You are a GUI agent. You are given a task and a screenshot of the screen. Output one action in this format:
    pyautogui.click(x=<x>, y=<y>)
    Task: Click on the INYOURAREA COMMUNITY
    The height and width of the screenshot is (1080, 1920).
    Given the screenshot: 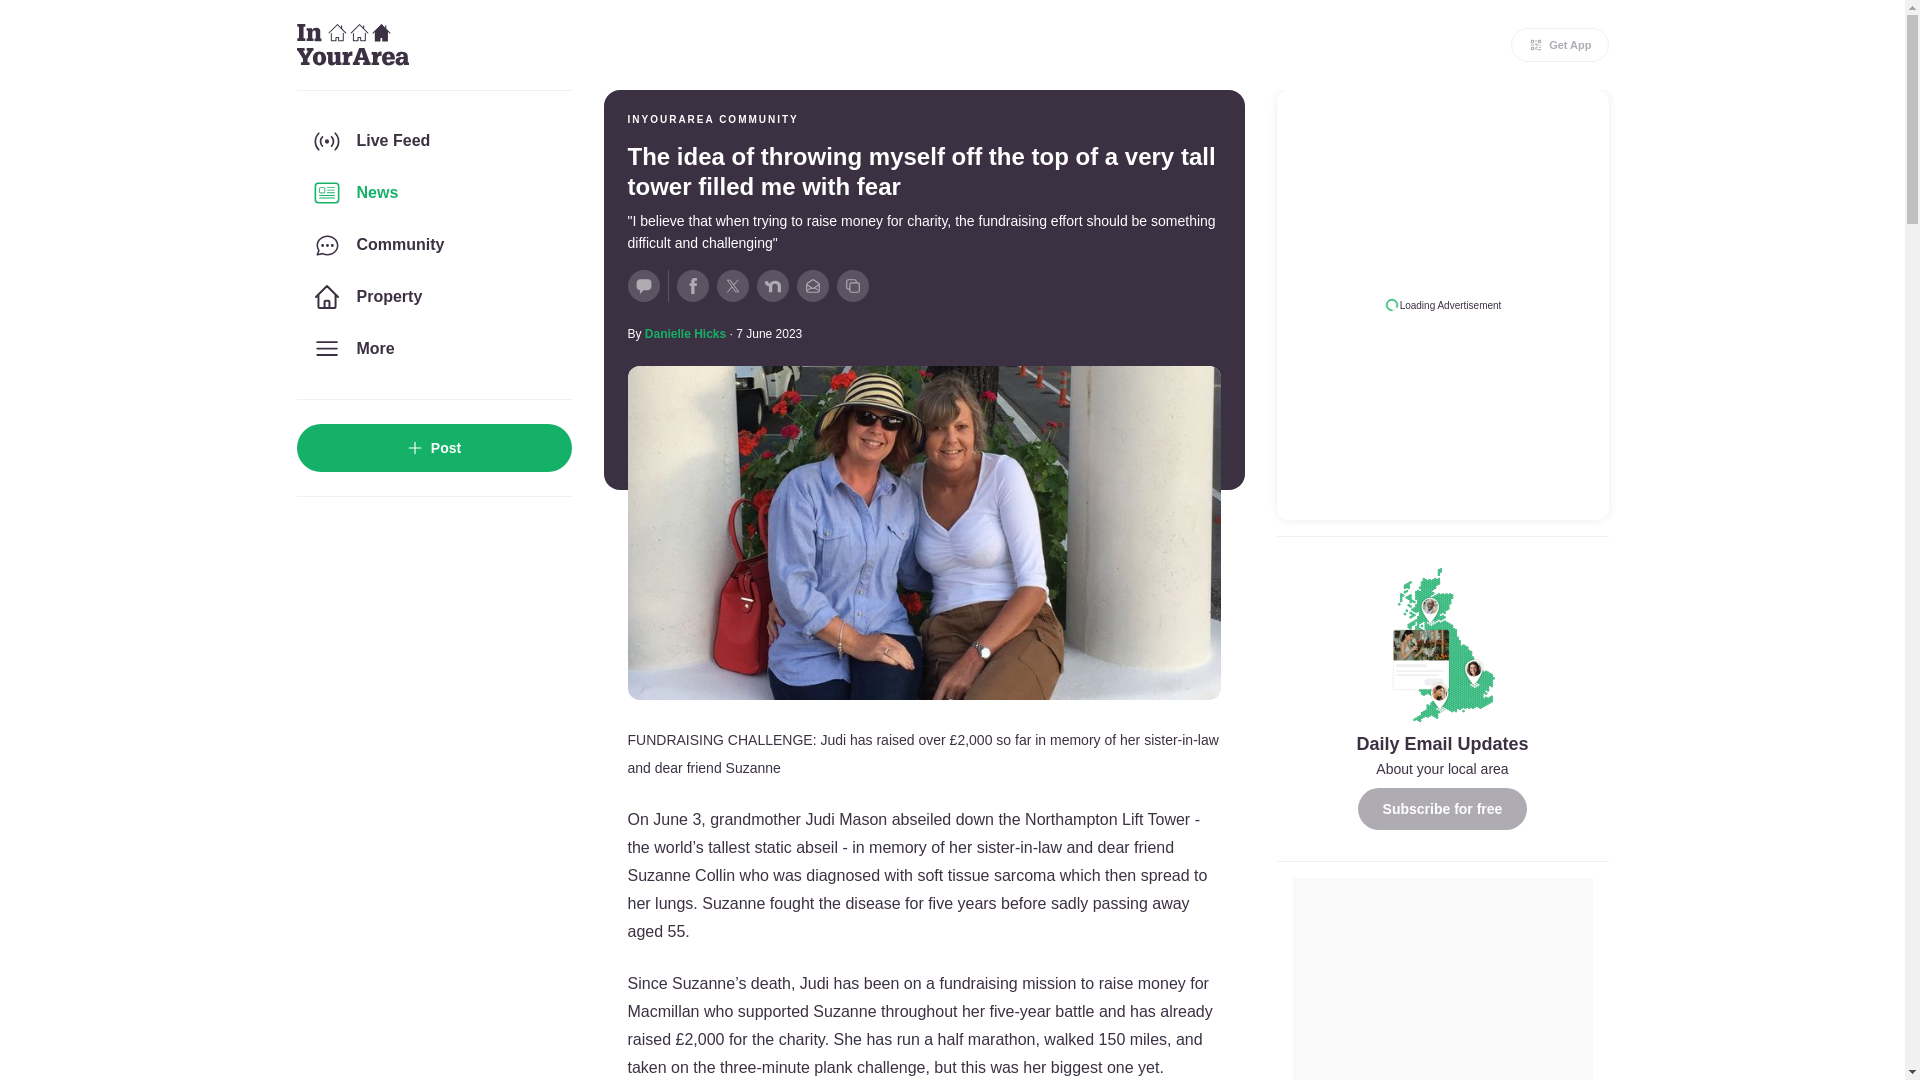 What is the action you would take?
    pyautogui.click(x=712, y=120)
    